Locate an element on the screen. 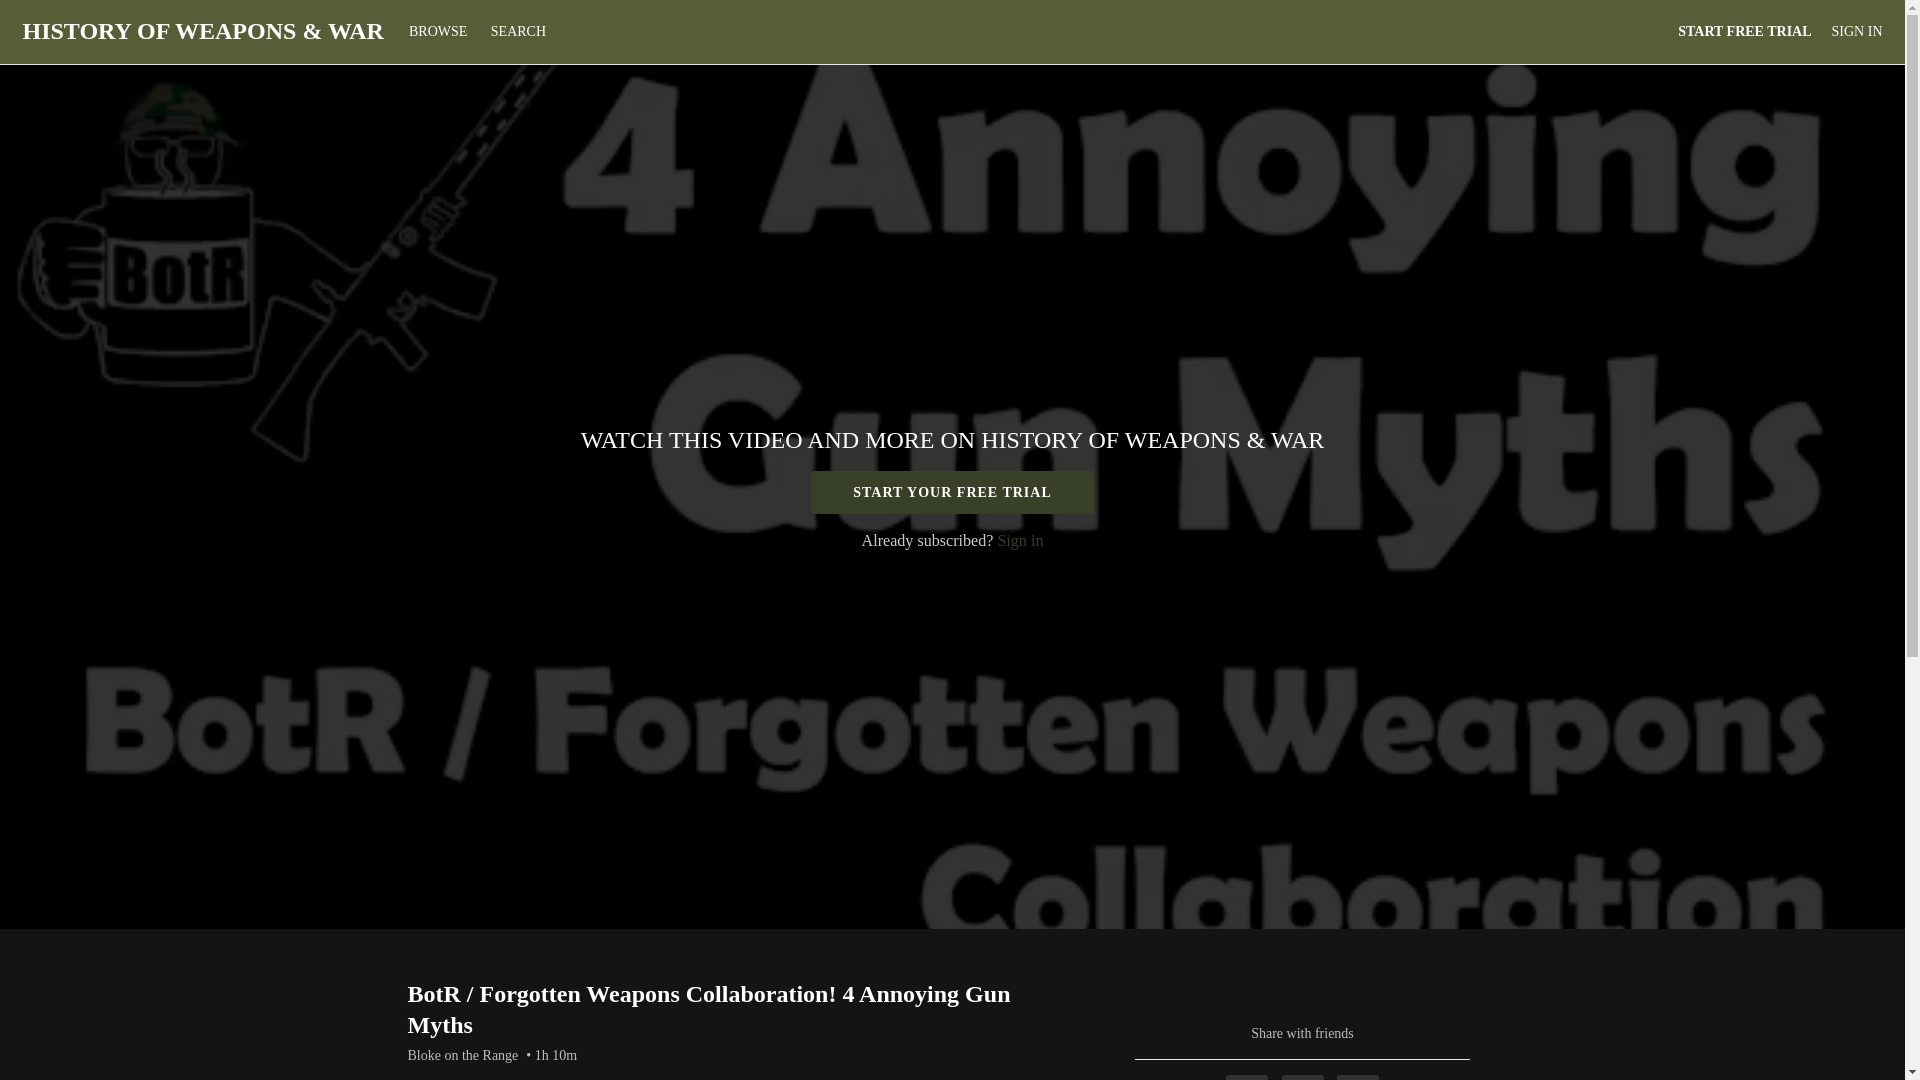  Twitter is located at coordinates (1303, 1077).